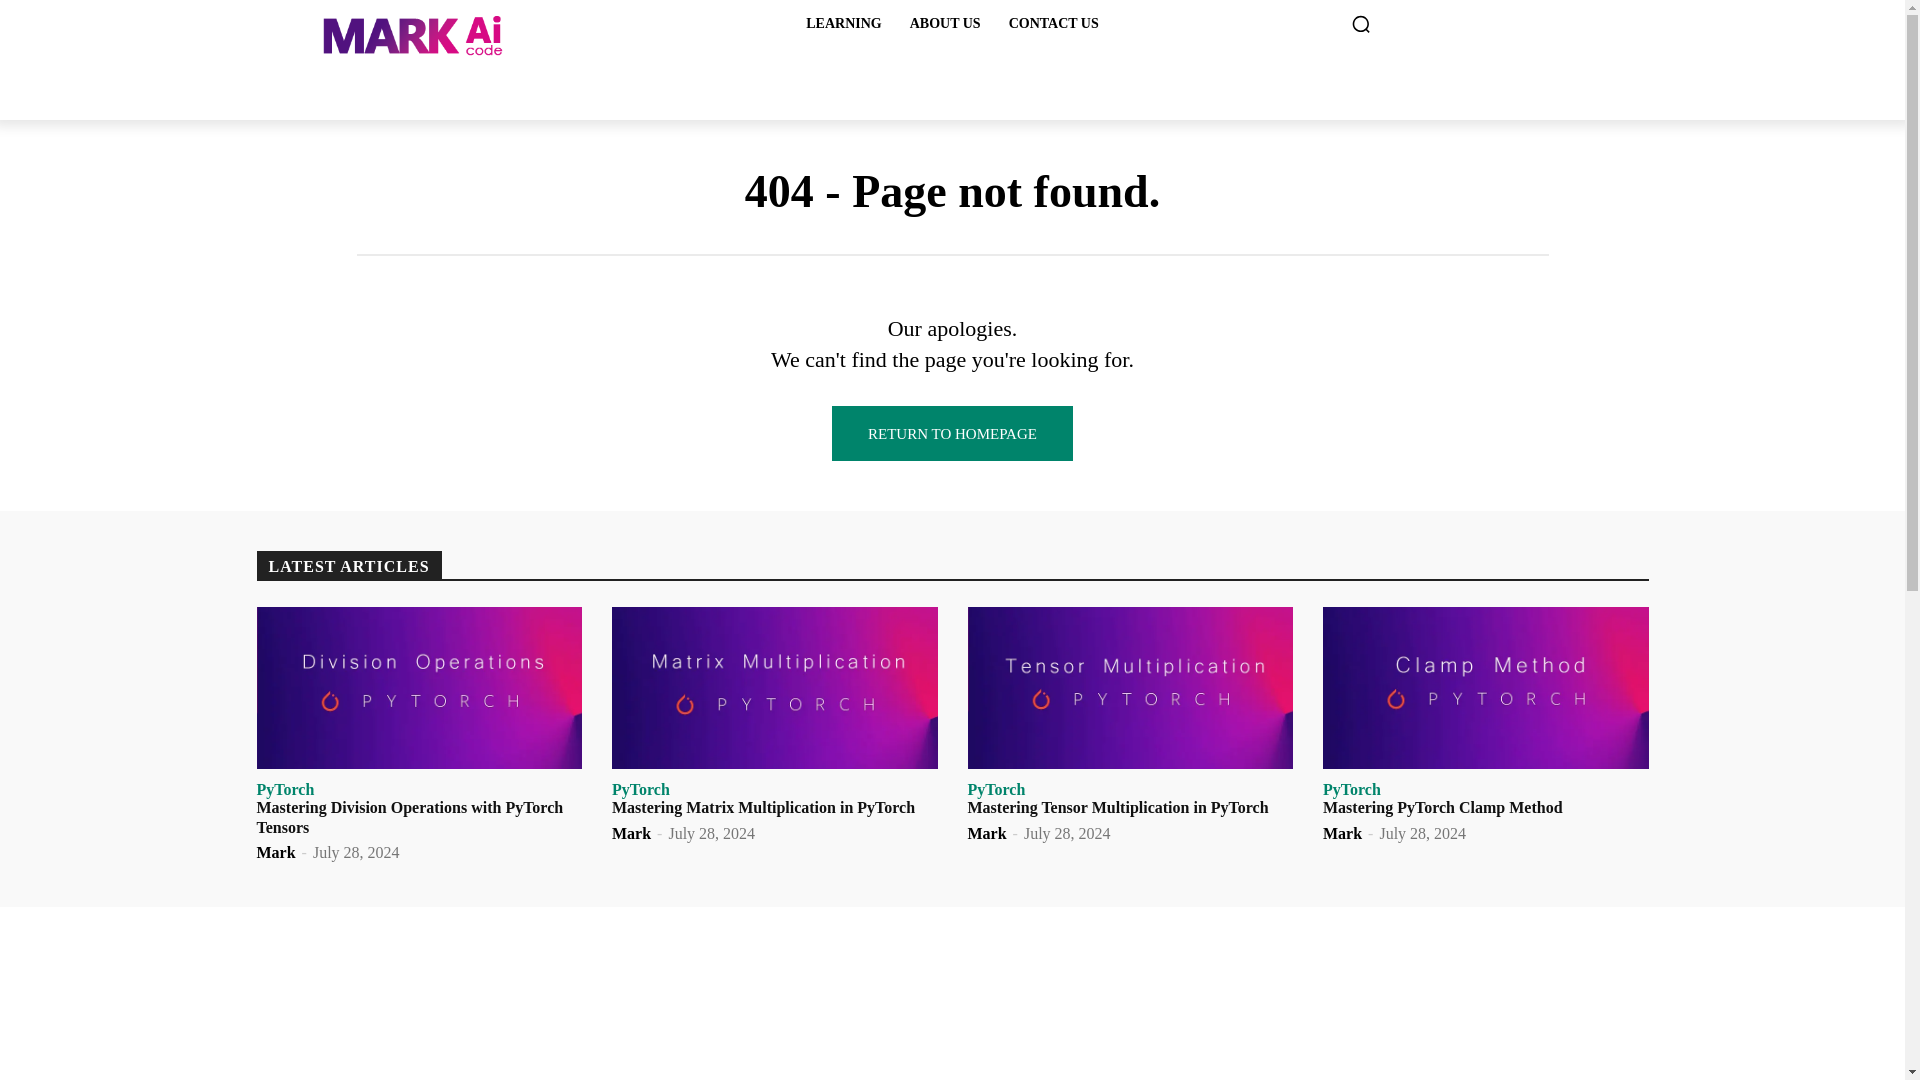 This screenshot has height=1080, width=1920. I want to click on Mastering Matrix Multiplication in PyTorch, so click(764, 808).